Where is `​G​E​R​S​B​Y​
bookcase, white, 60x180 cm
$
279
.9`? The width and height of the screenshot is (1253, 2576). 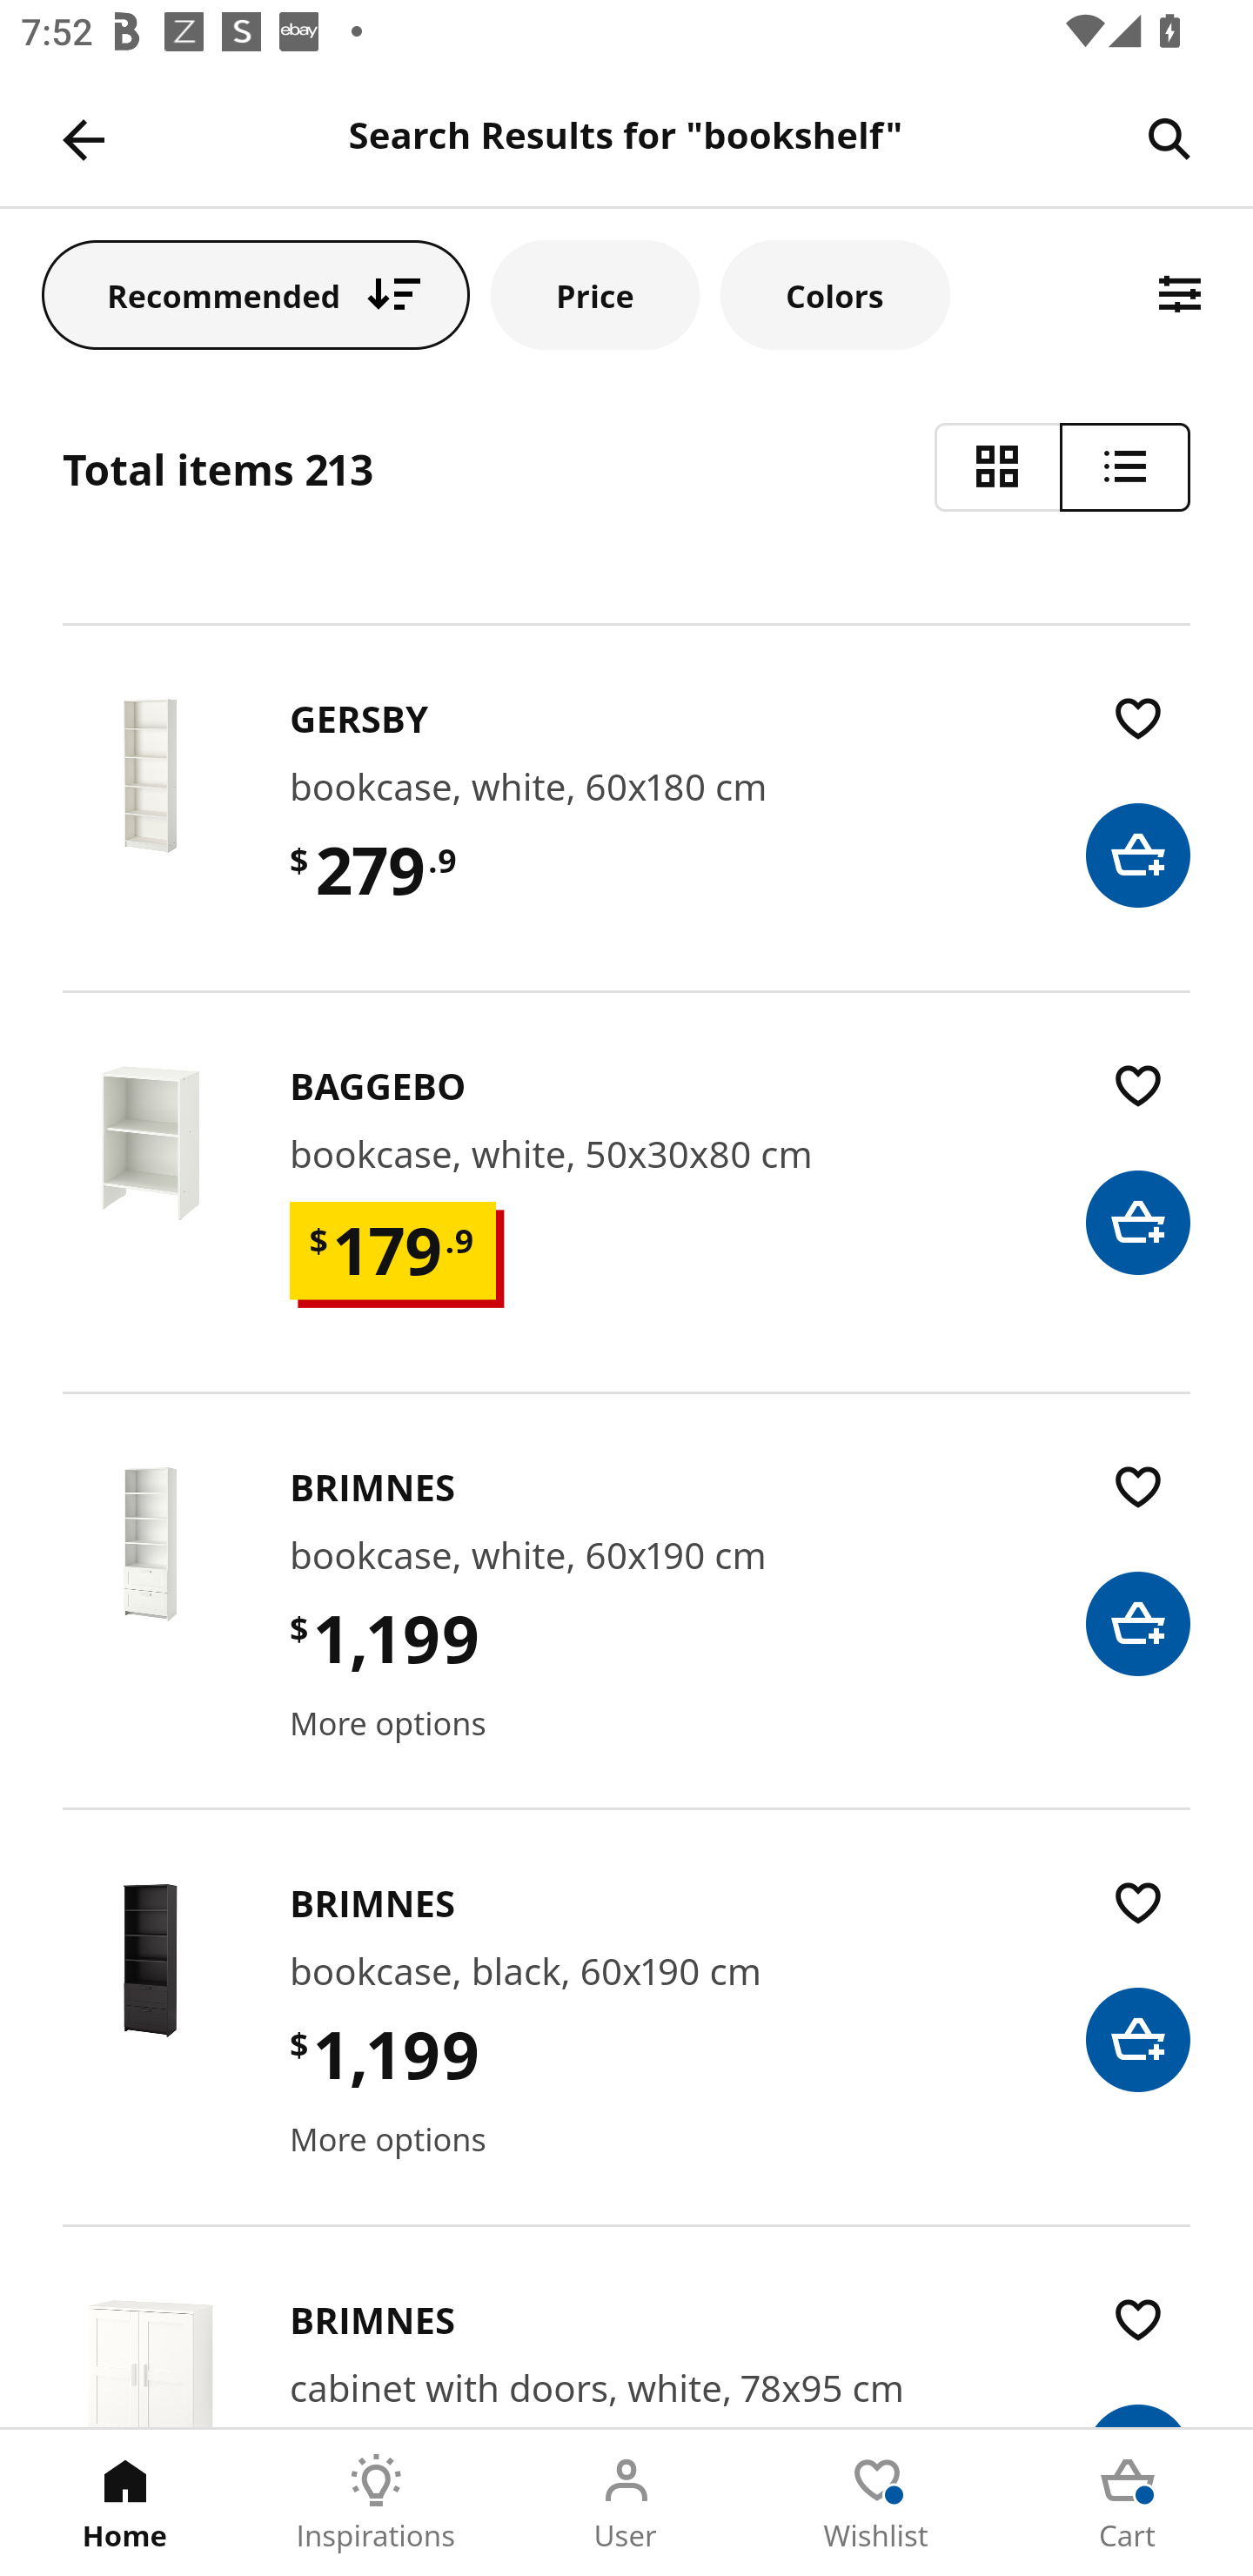 ​G​E​R​S​B​Y​
bookcase, white, 60x180 cm
$
279
.9 is located at coordinates (626, 838).